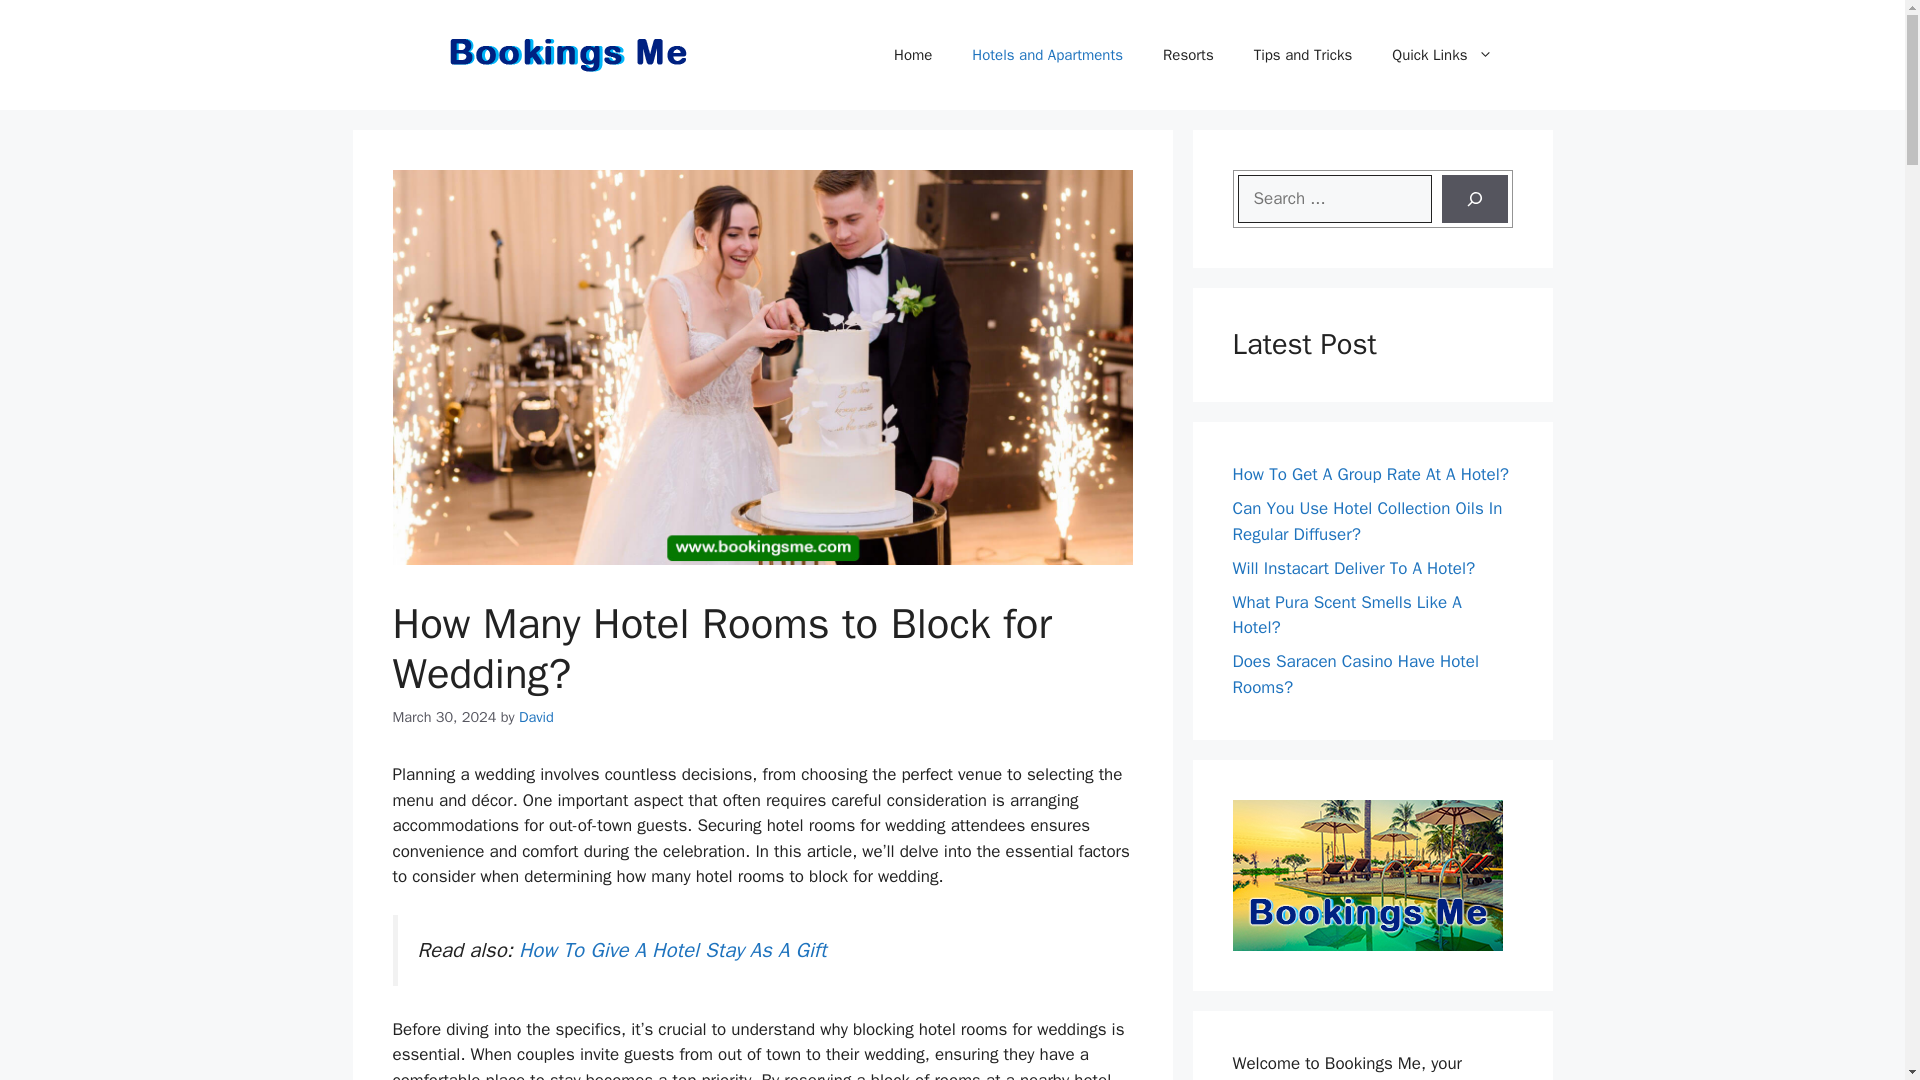  Describe the element at coordinates (1353, 568) in the screenshot. I see `Will Instacart Deliver To A Hotel?` at that location.